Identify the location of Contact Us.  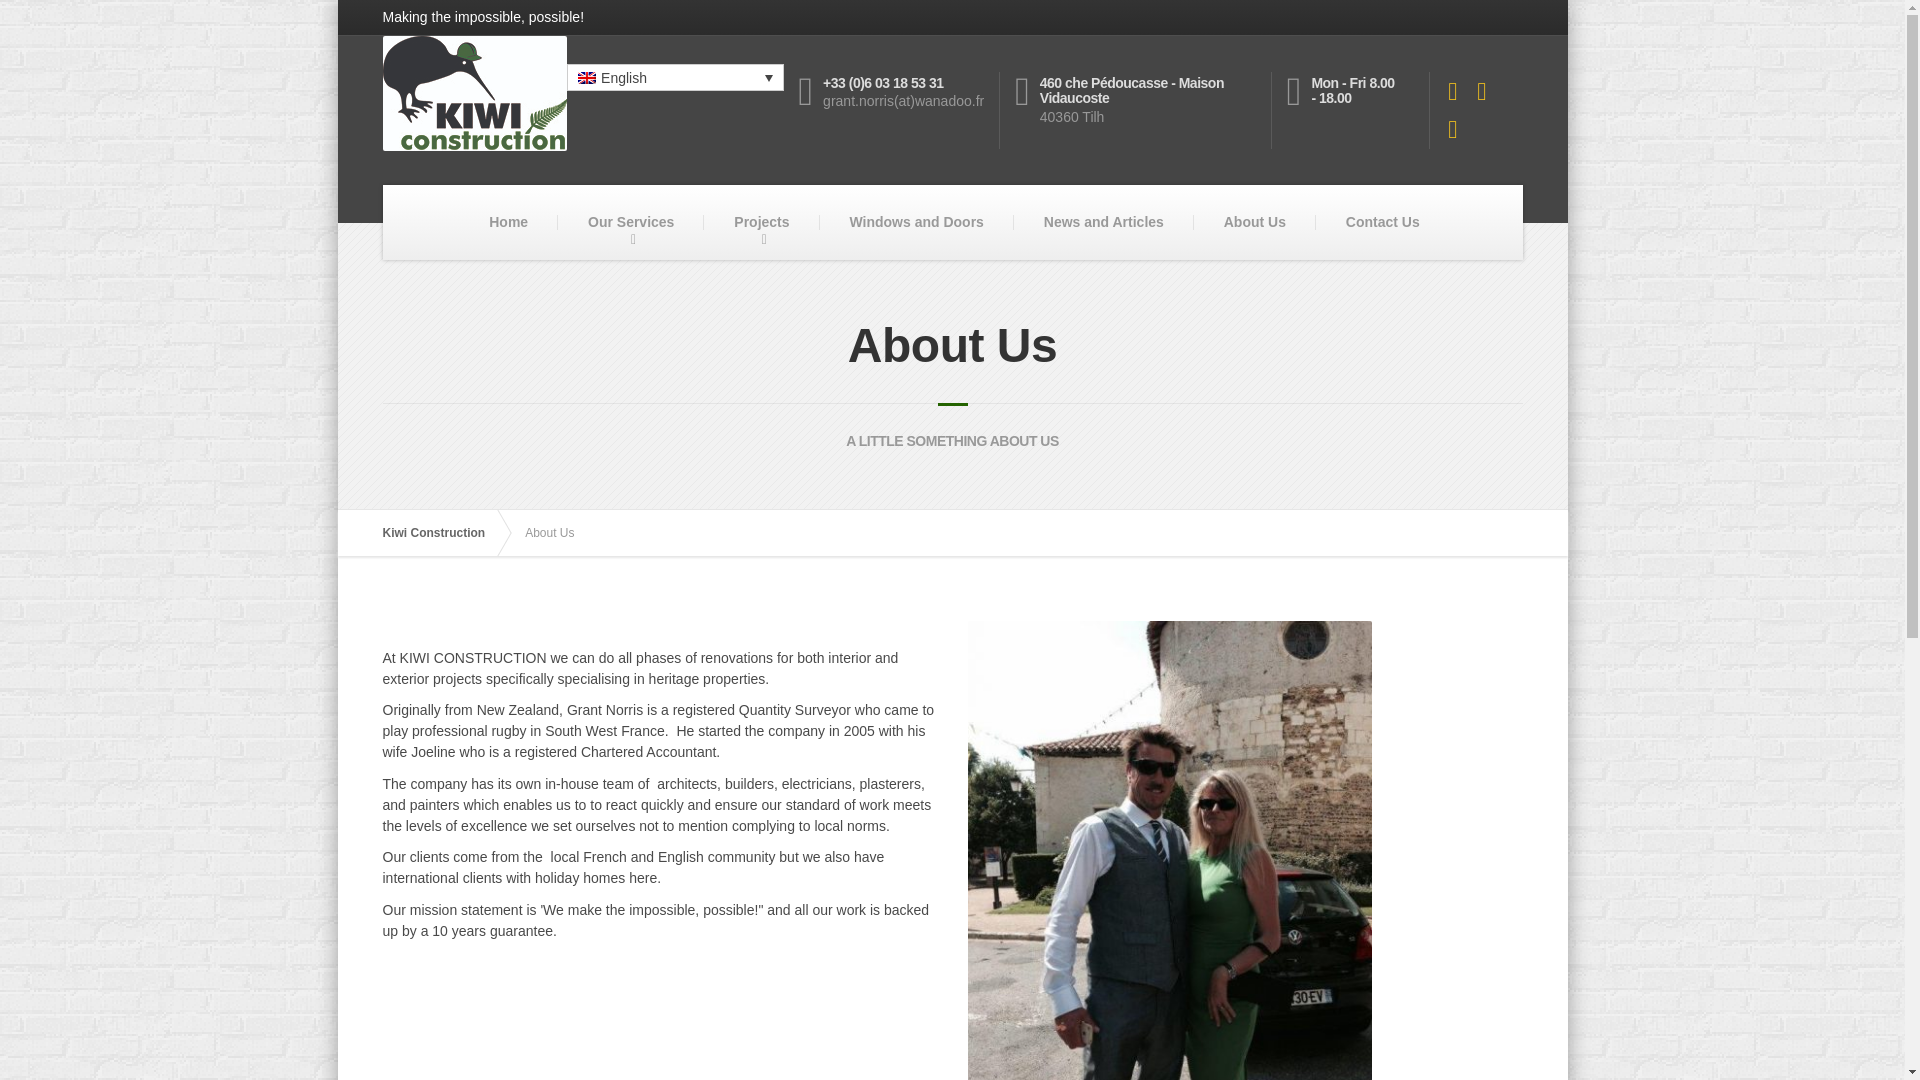
(1382, 222).